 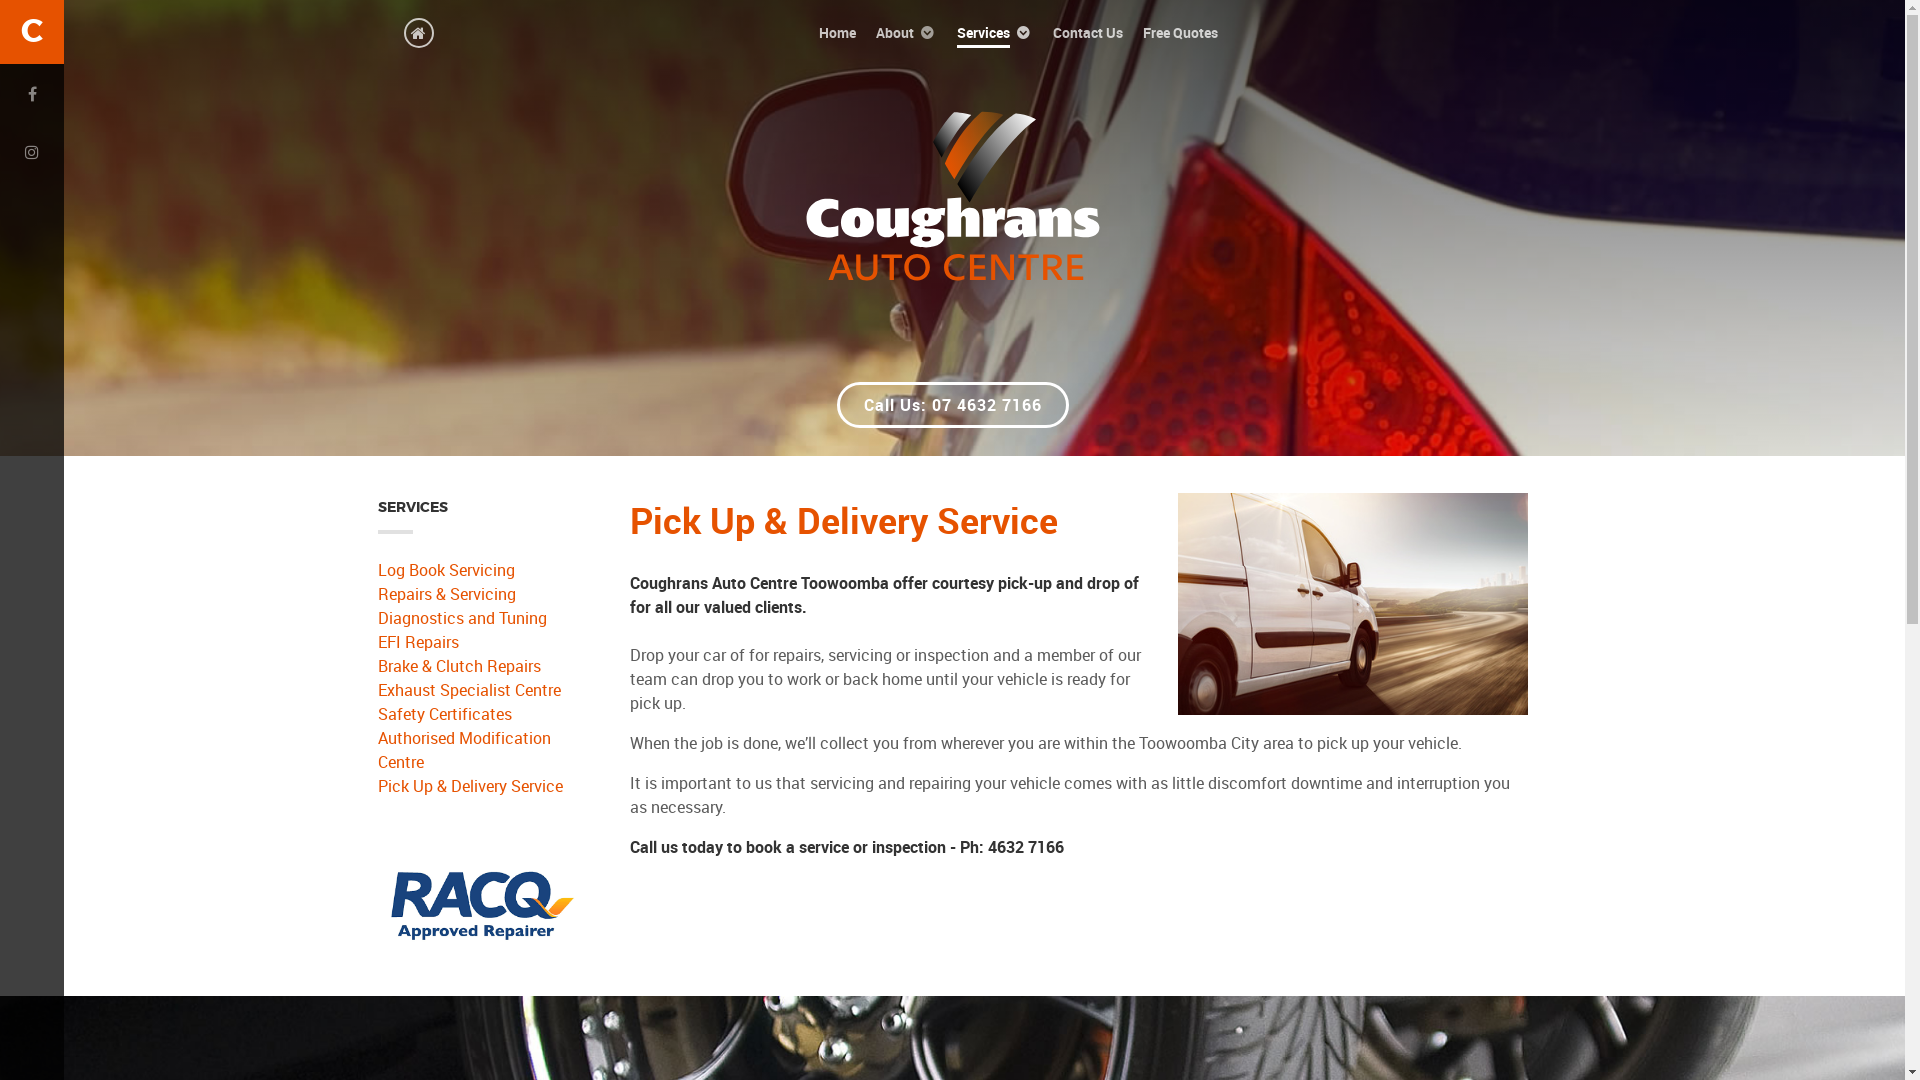 I want to click on Free Quotes, so click(x=1180, y=32).